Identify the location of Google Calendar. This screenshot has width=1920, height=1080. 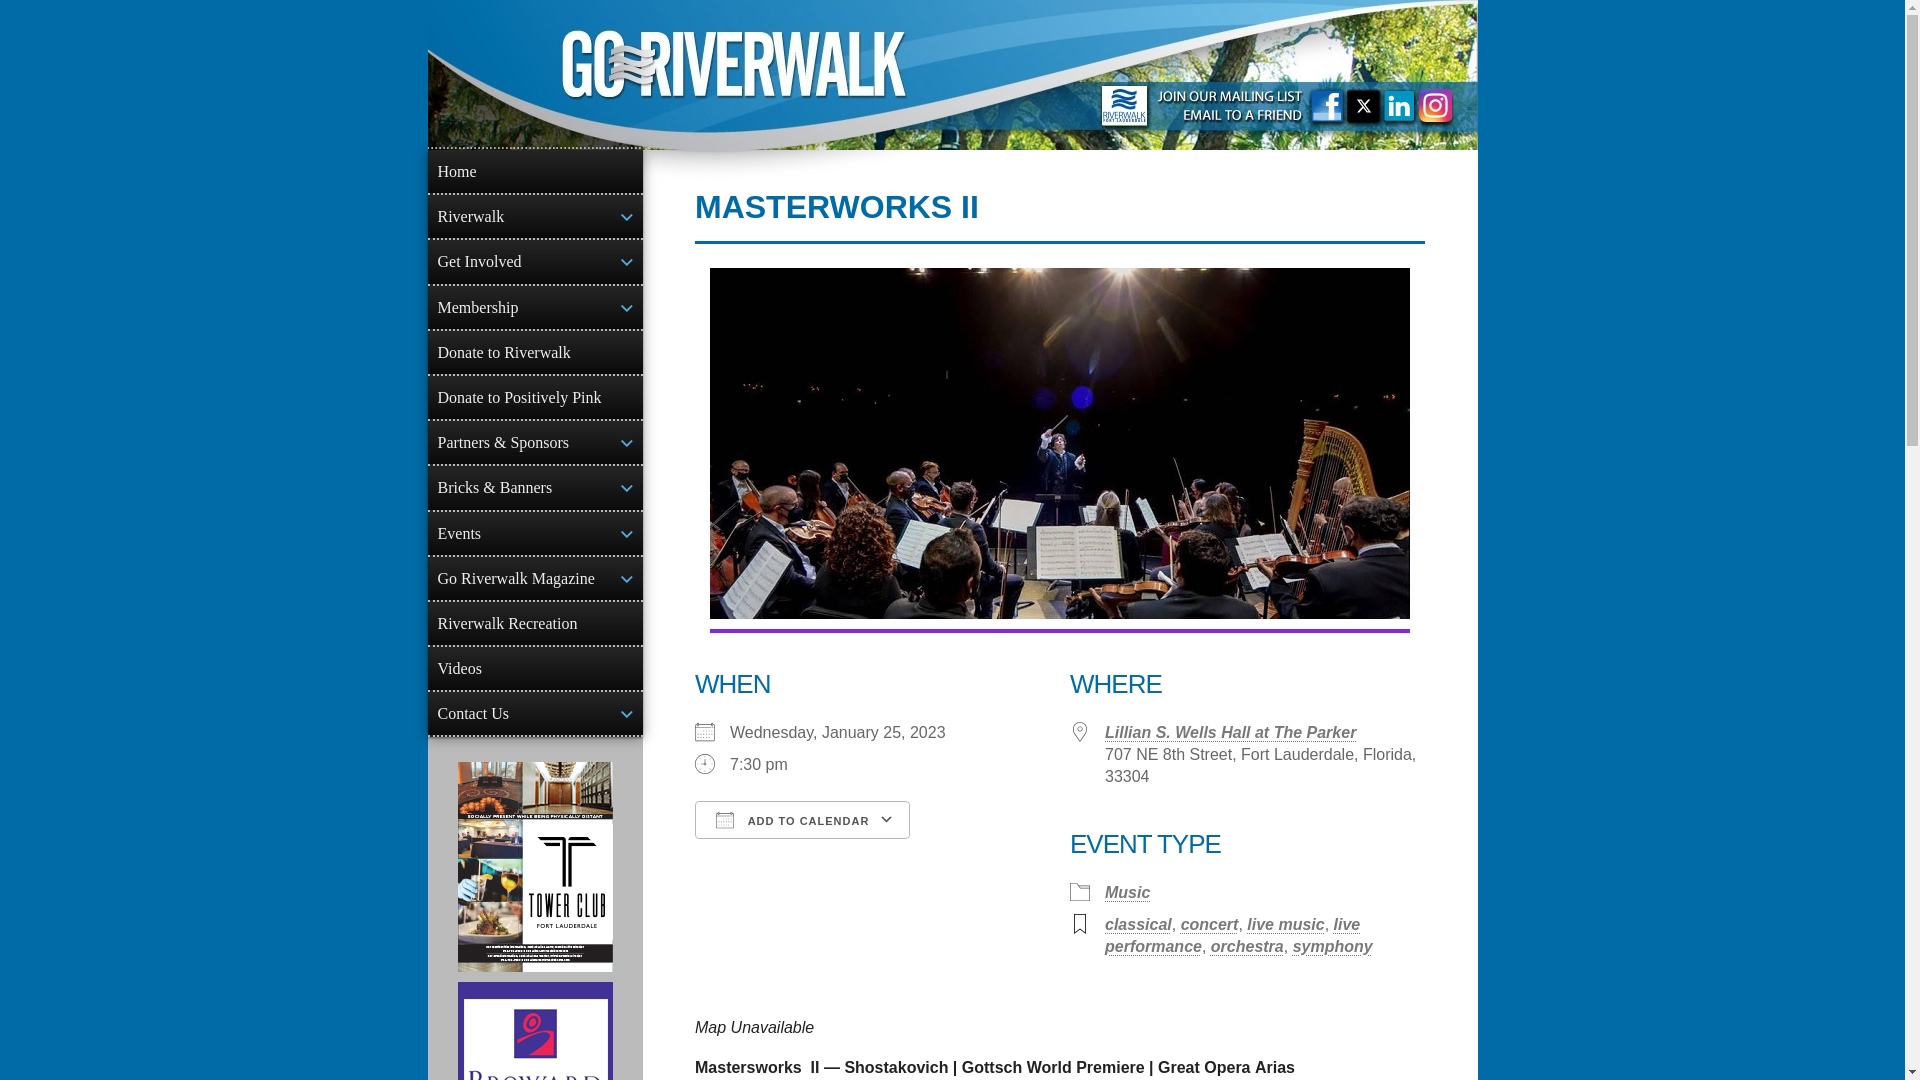
(991, 855).